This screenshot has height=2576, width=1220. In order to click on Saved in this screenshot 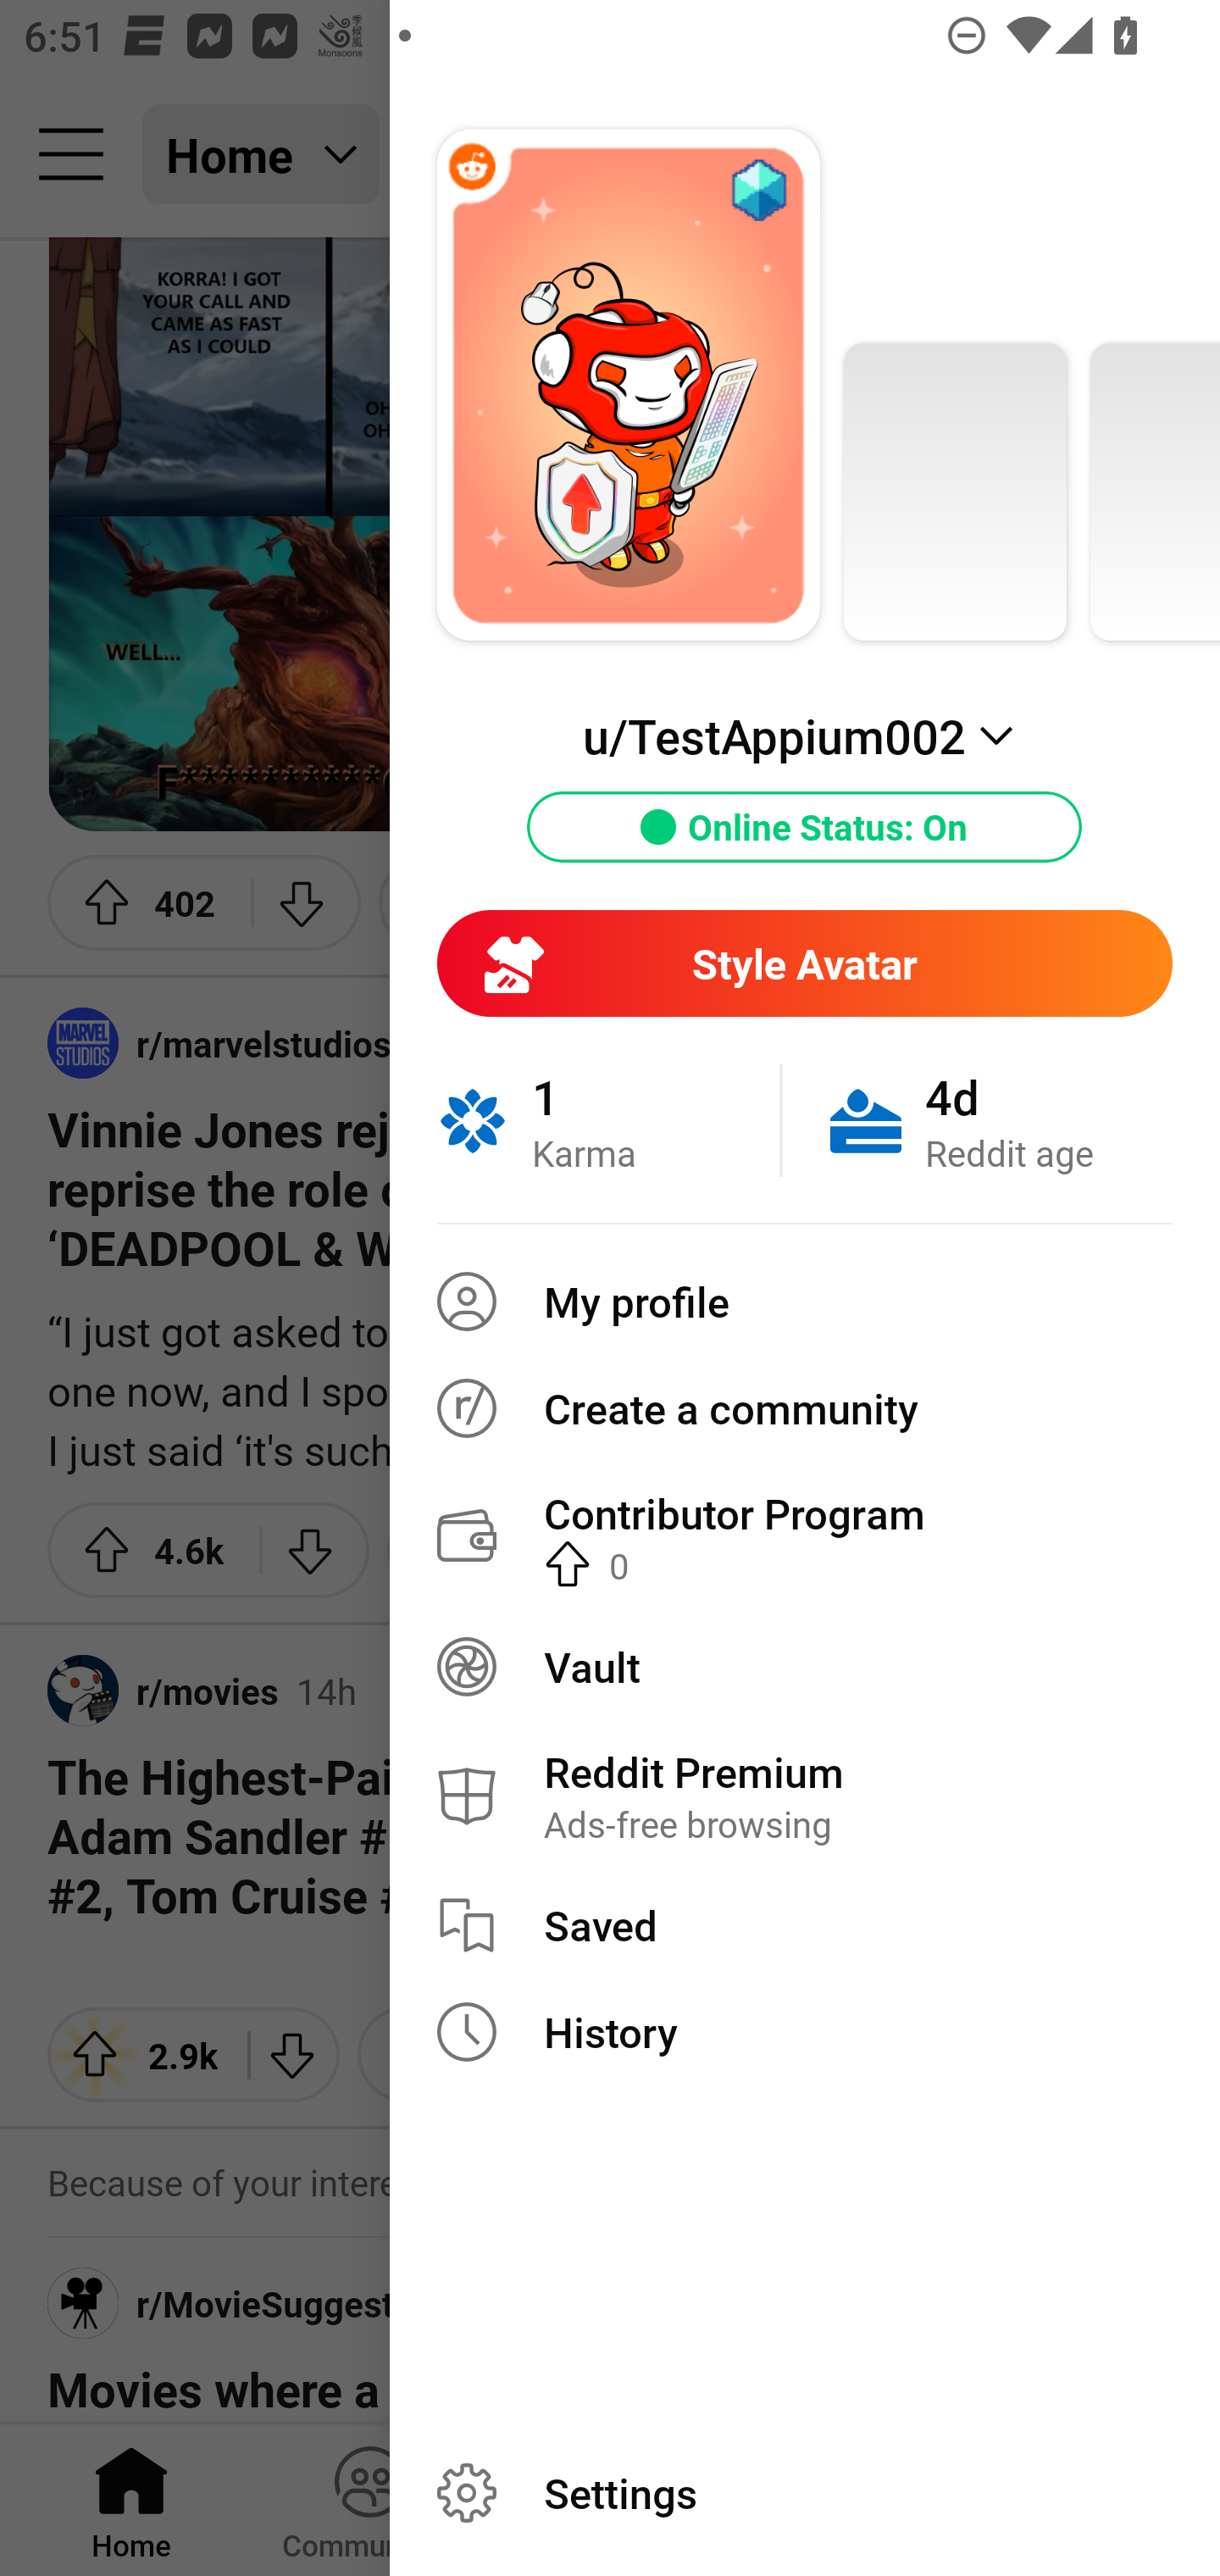, I will do `click(805, 1925)`.